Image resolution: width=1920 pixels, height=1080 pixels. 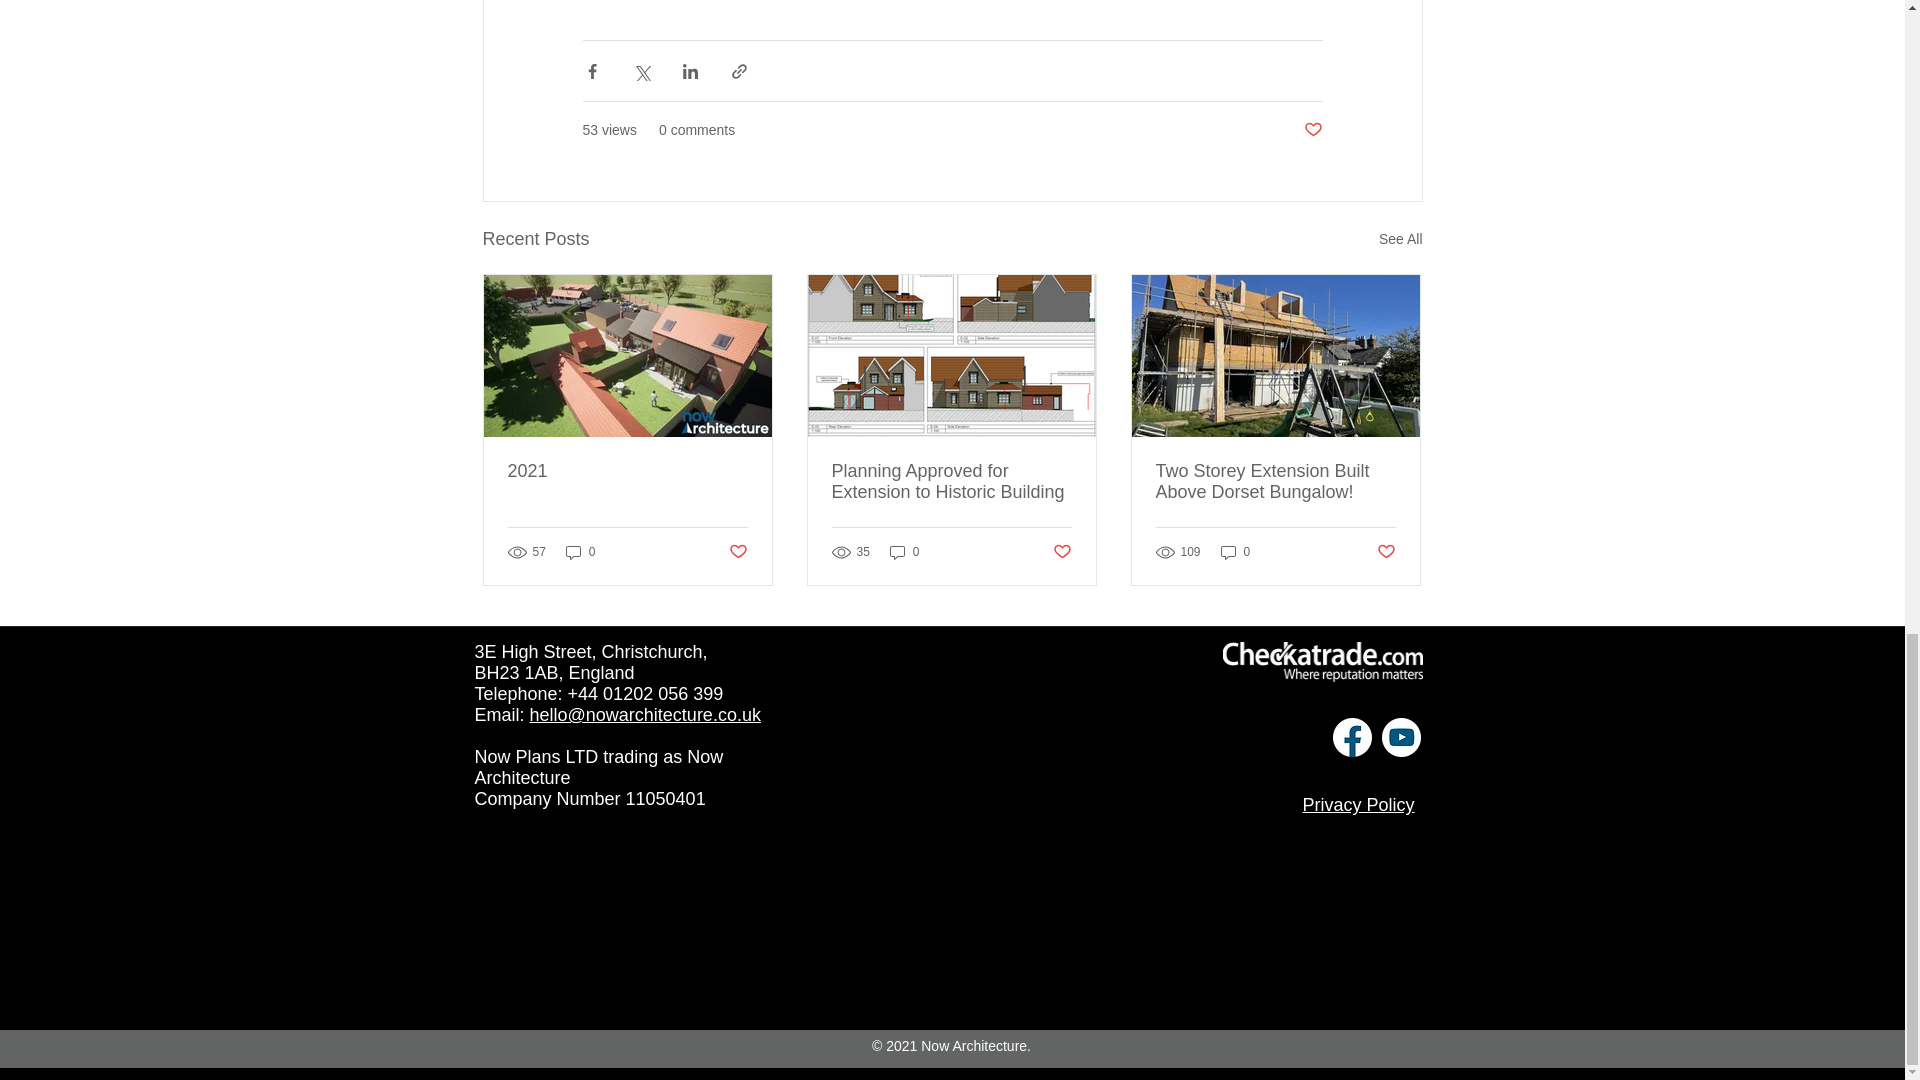 I want to click on 0, so click(x=580, y=552).